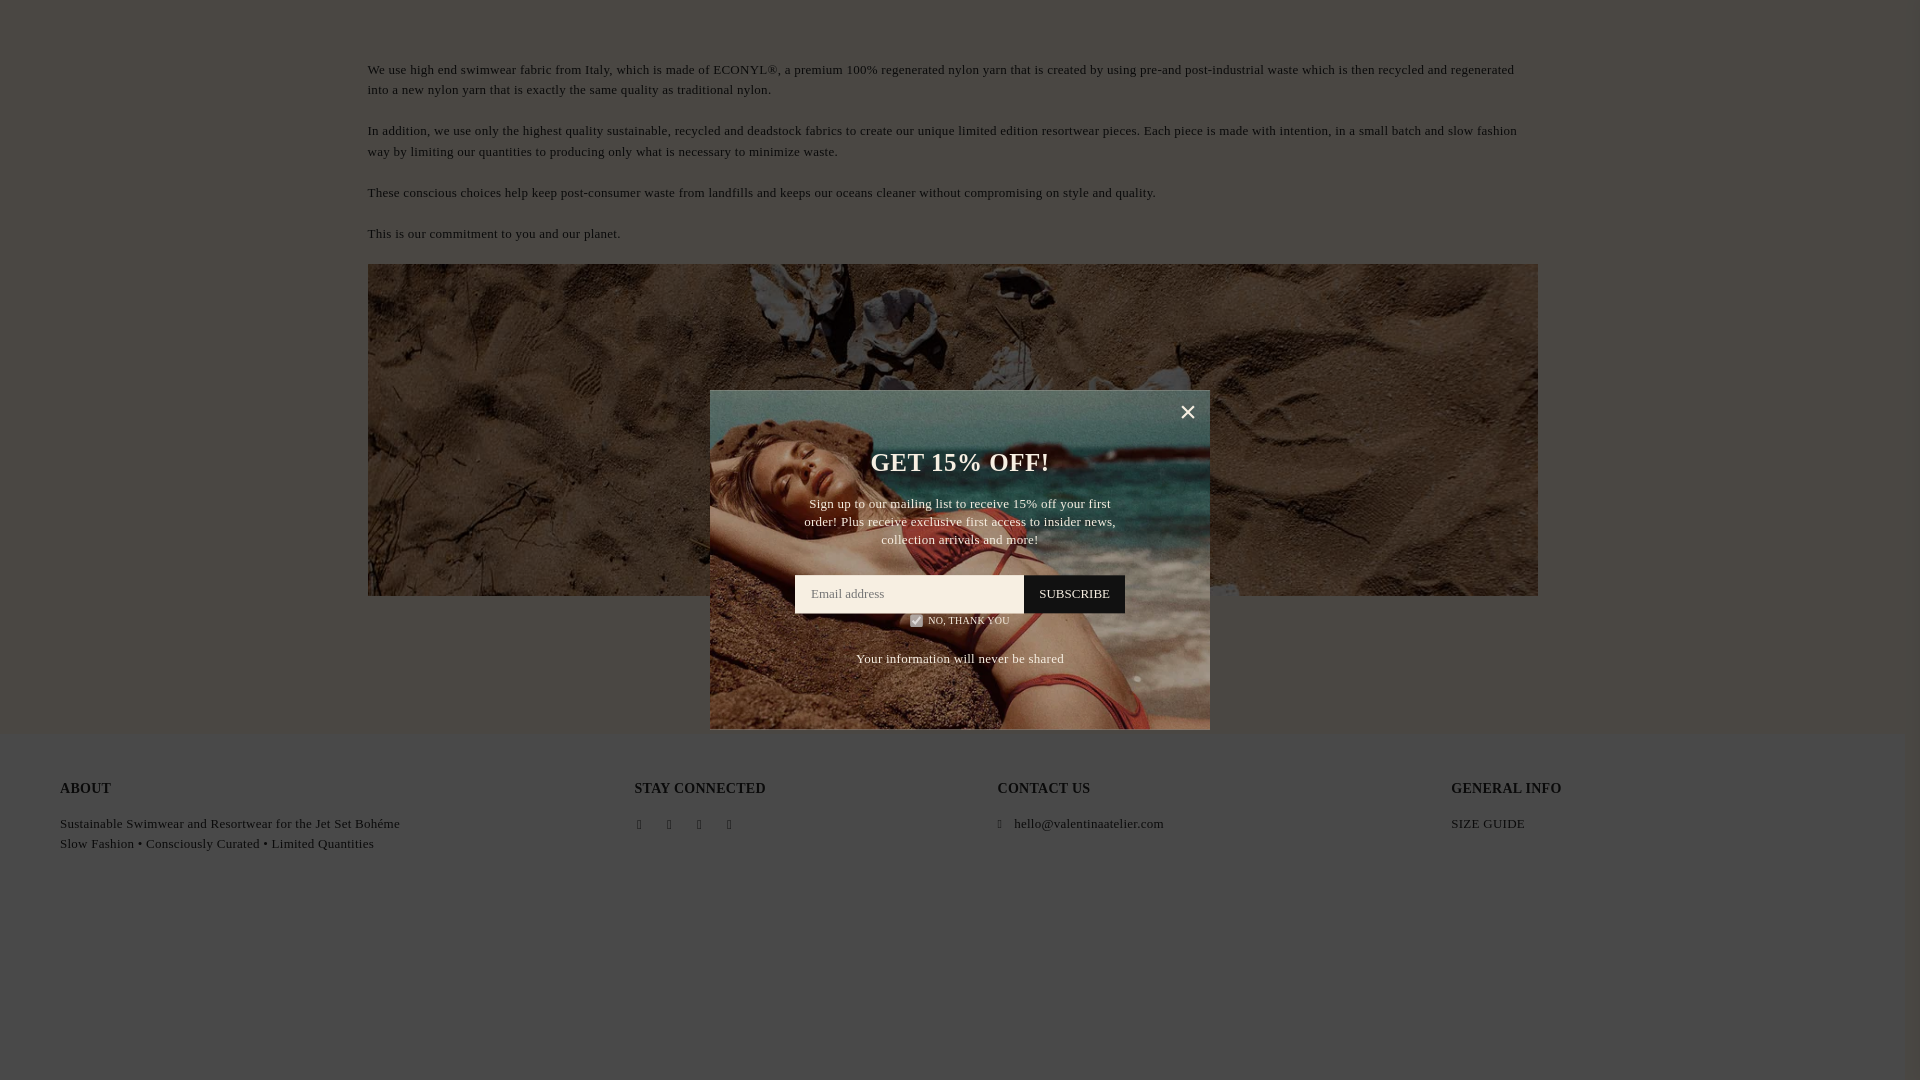  Describe the element at coordinates (698, 824) in the screenshot. I see `VALENTINA ATELIER on Pinterest` at that location.